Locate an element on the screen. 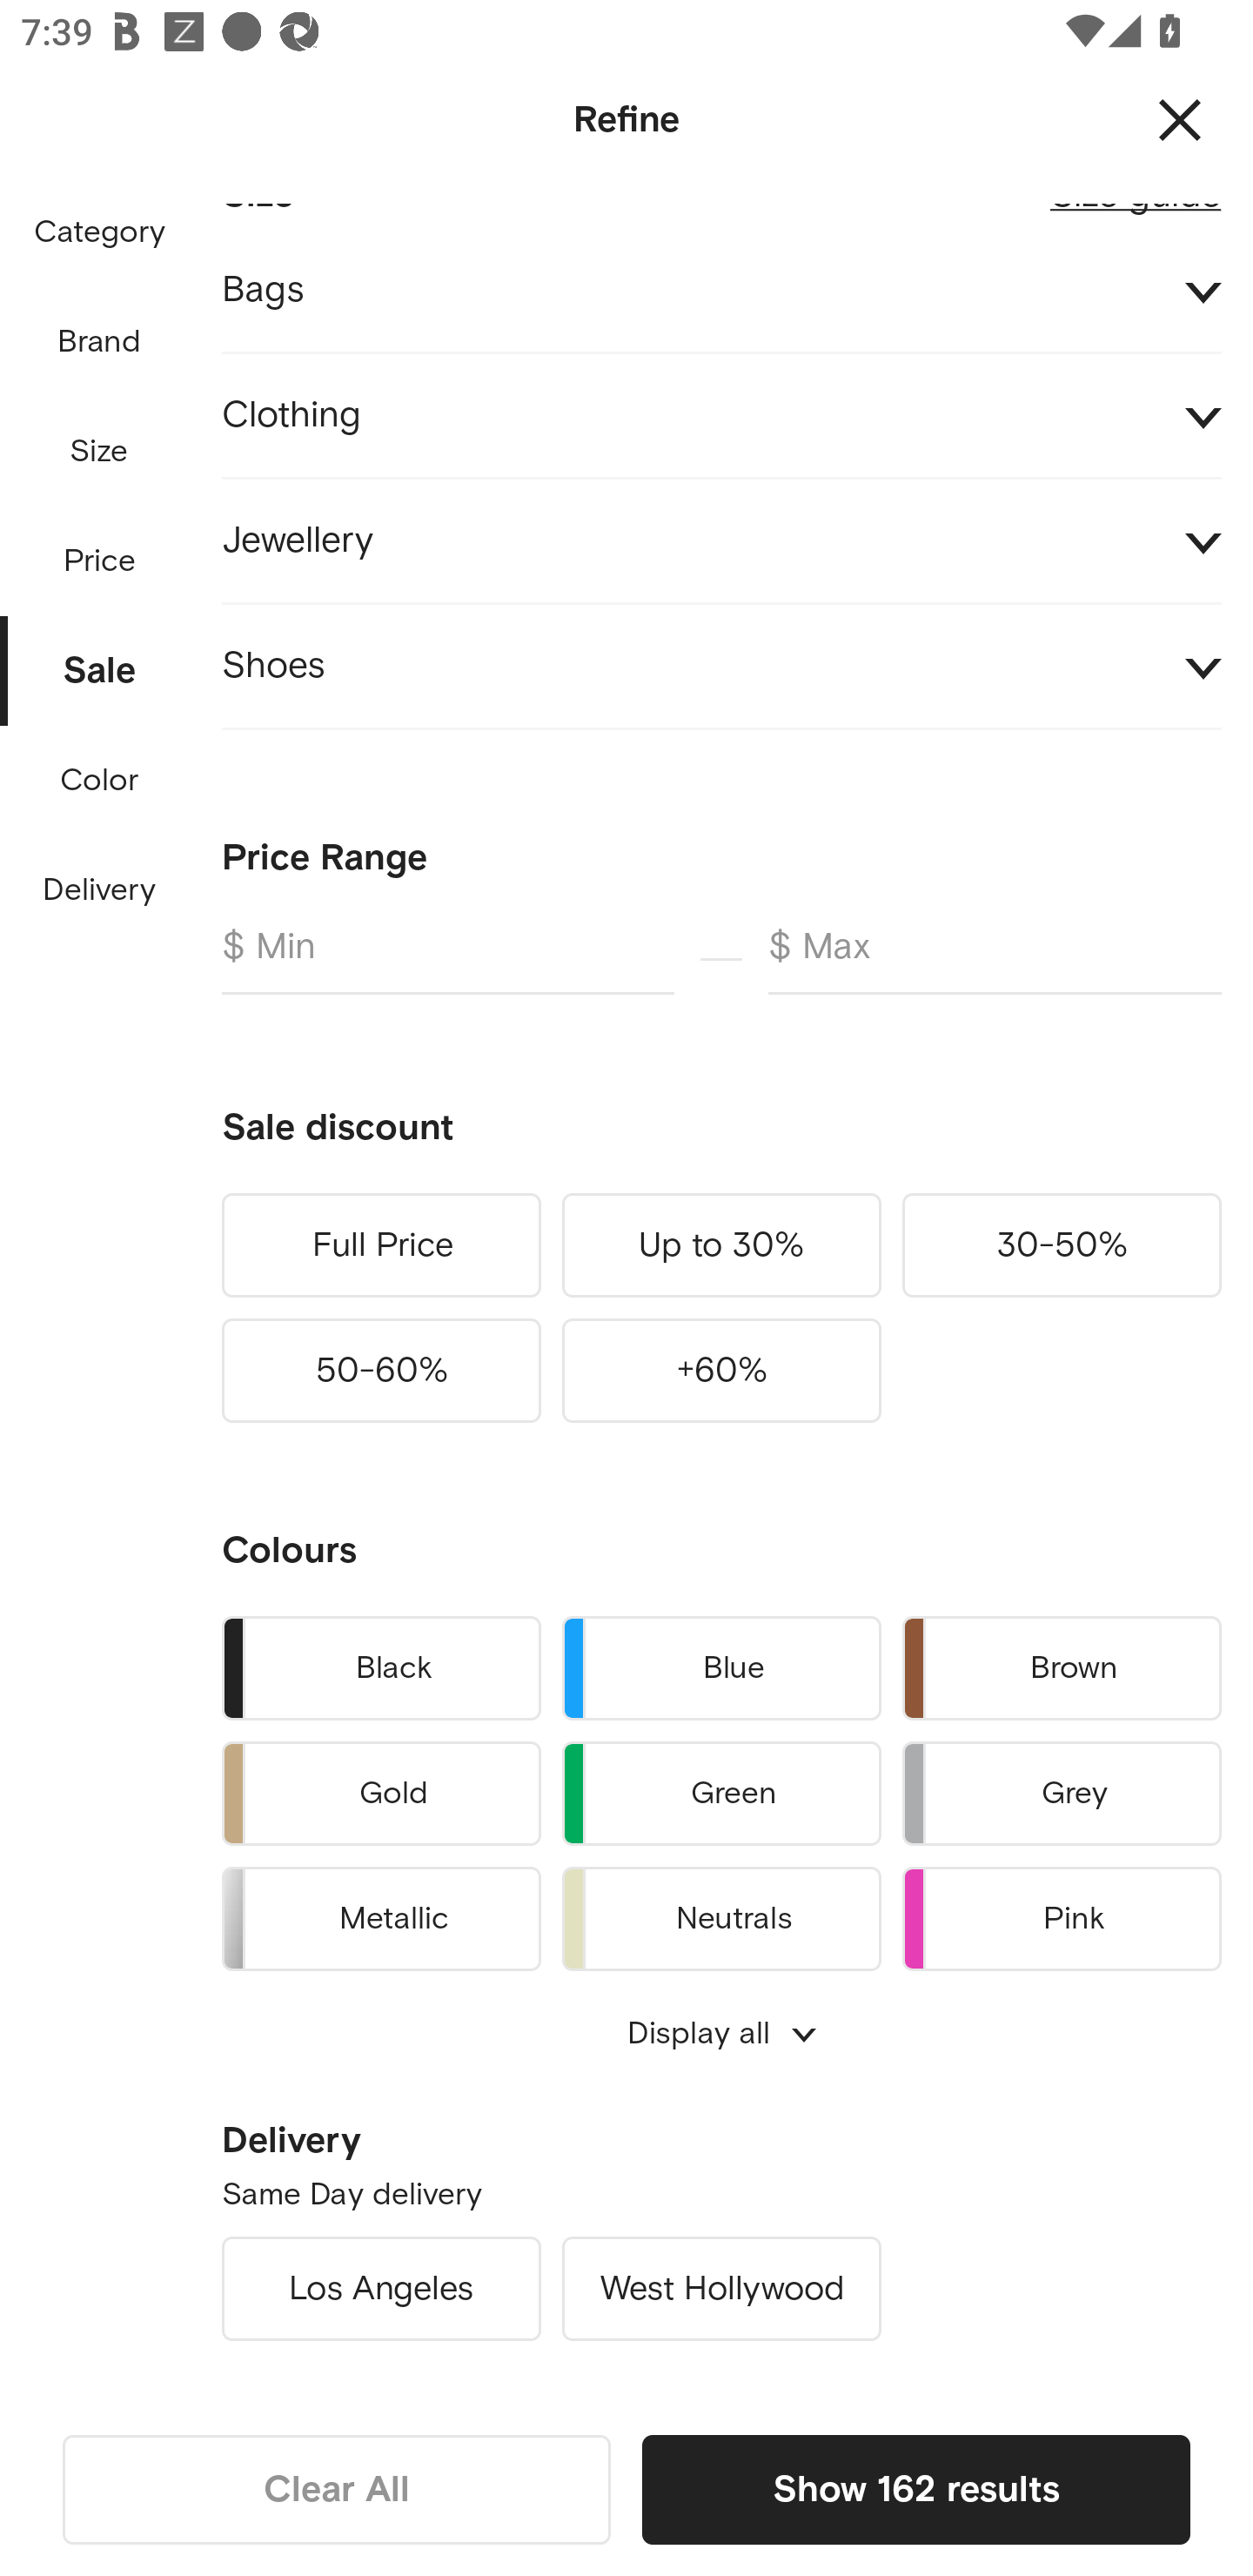  Jewellery is located at coordinates (721, 540).